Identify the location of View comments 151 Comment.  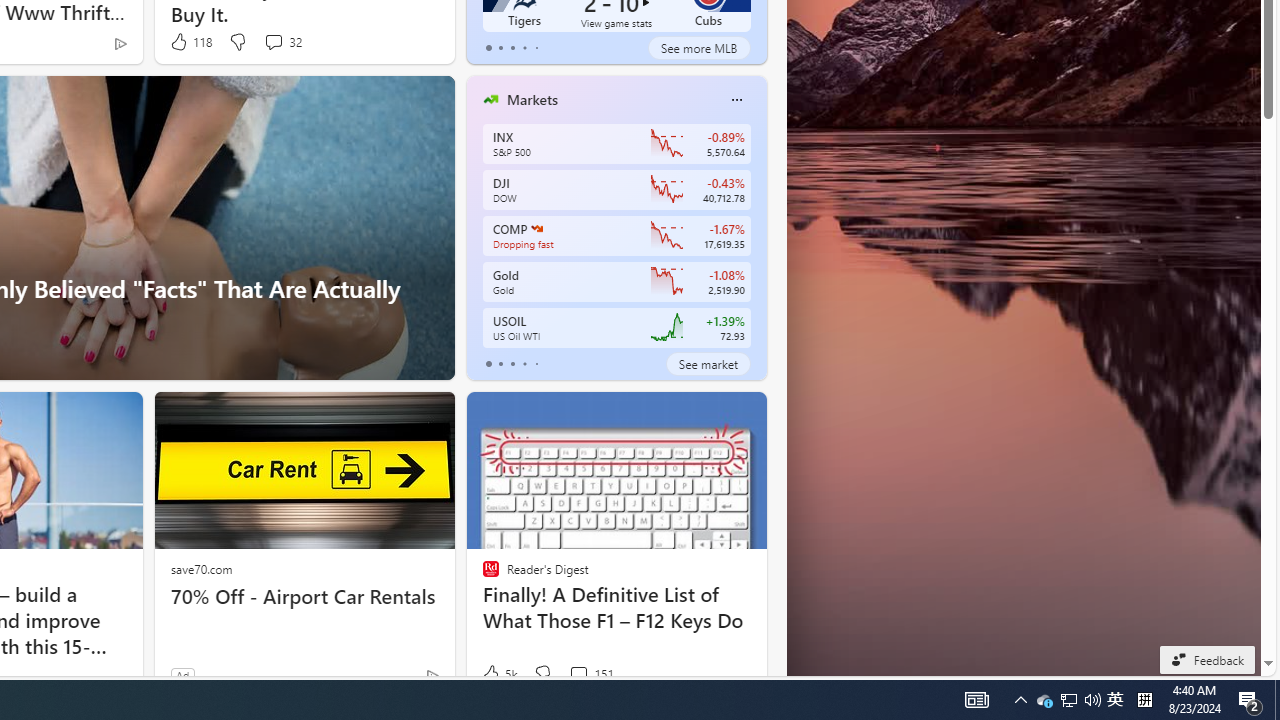
(591, 674).